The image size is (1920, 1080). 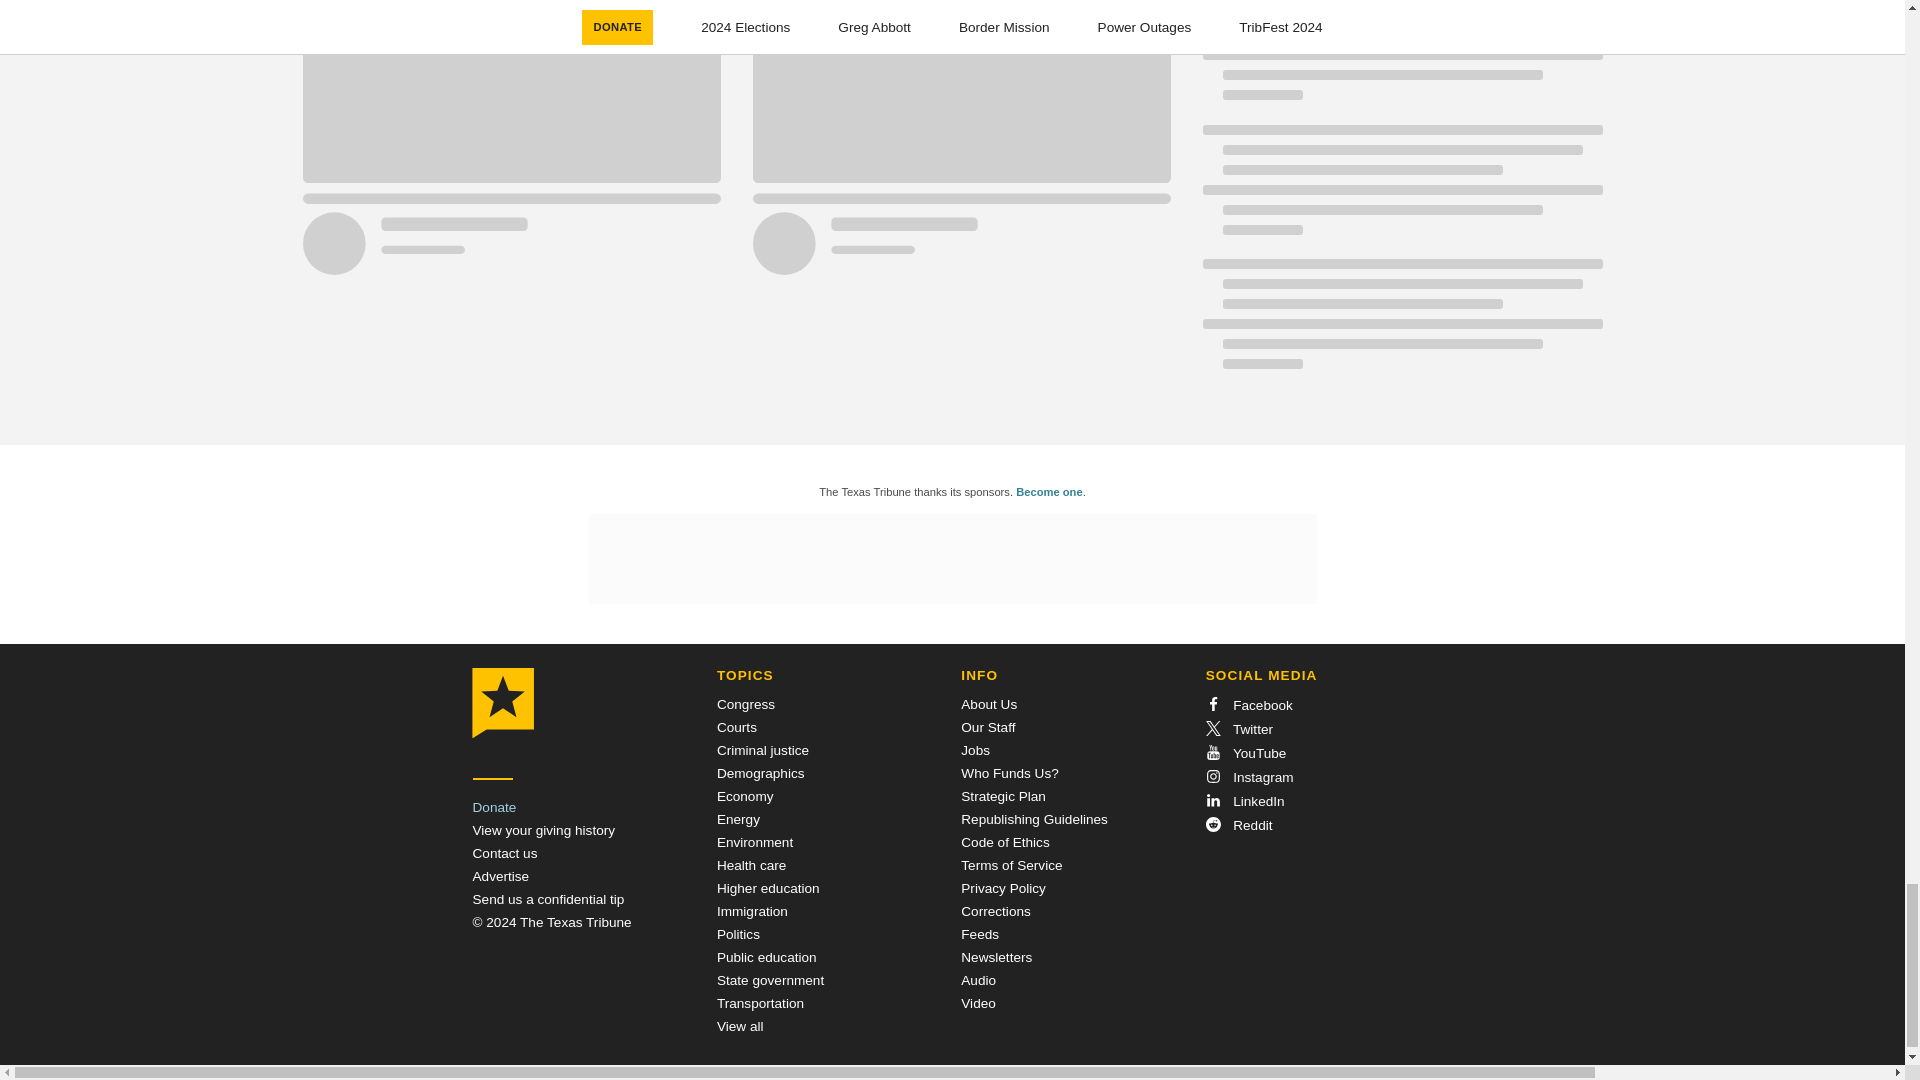 What do you see at coordinates (996, 911) in the screenshot?
I see `Corrections` at bounding box center [996, 911].